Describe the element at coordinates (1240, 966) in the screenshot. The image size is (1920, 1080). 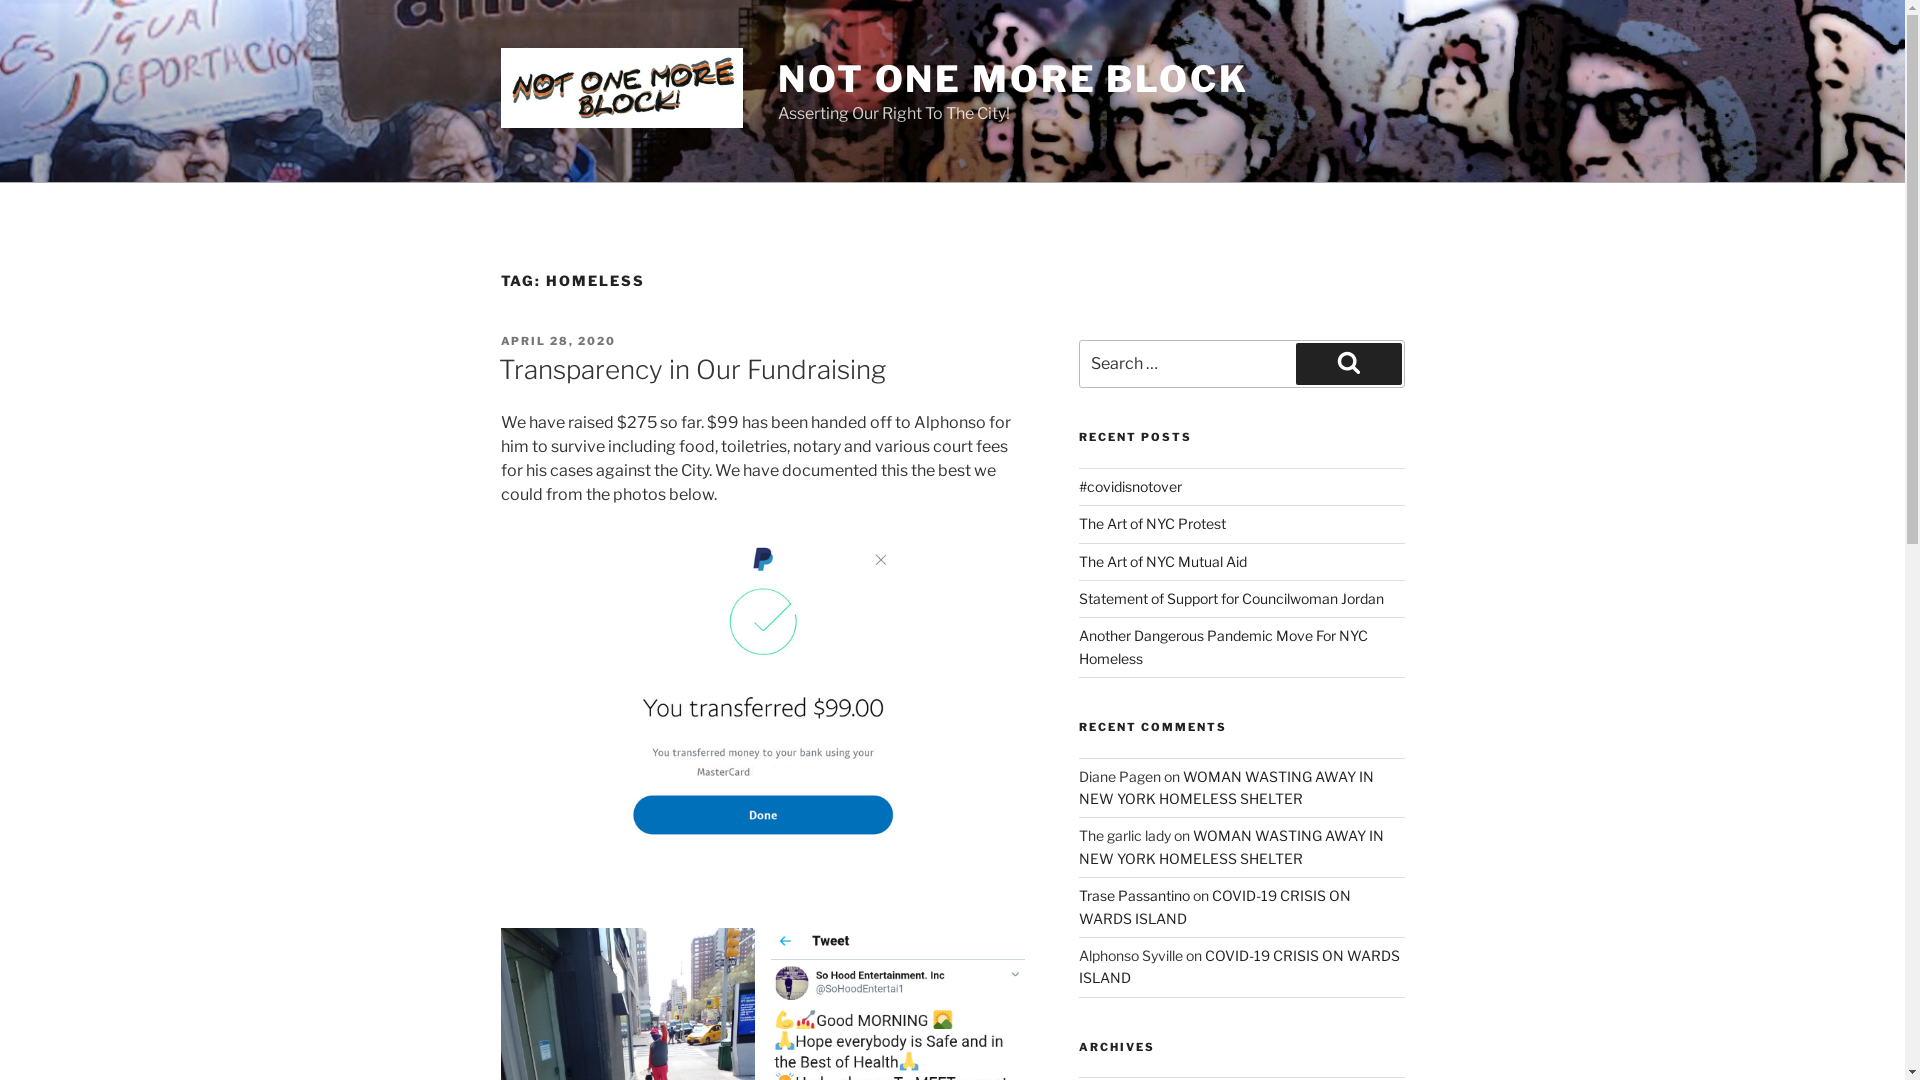
I see `COVID-19 CRISIS ON WARDS ISLAND` at that location.